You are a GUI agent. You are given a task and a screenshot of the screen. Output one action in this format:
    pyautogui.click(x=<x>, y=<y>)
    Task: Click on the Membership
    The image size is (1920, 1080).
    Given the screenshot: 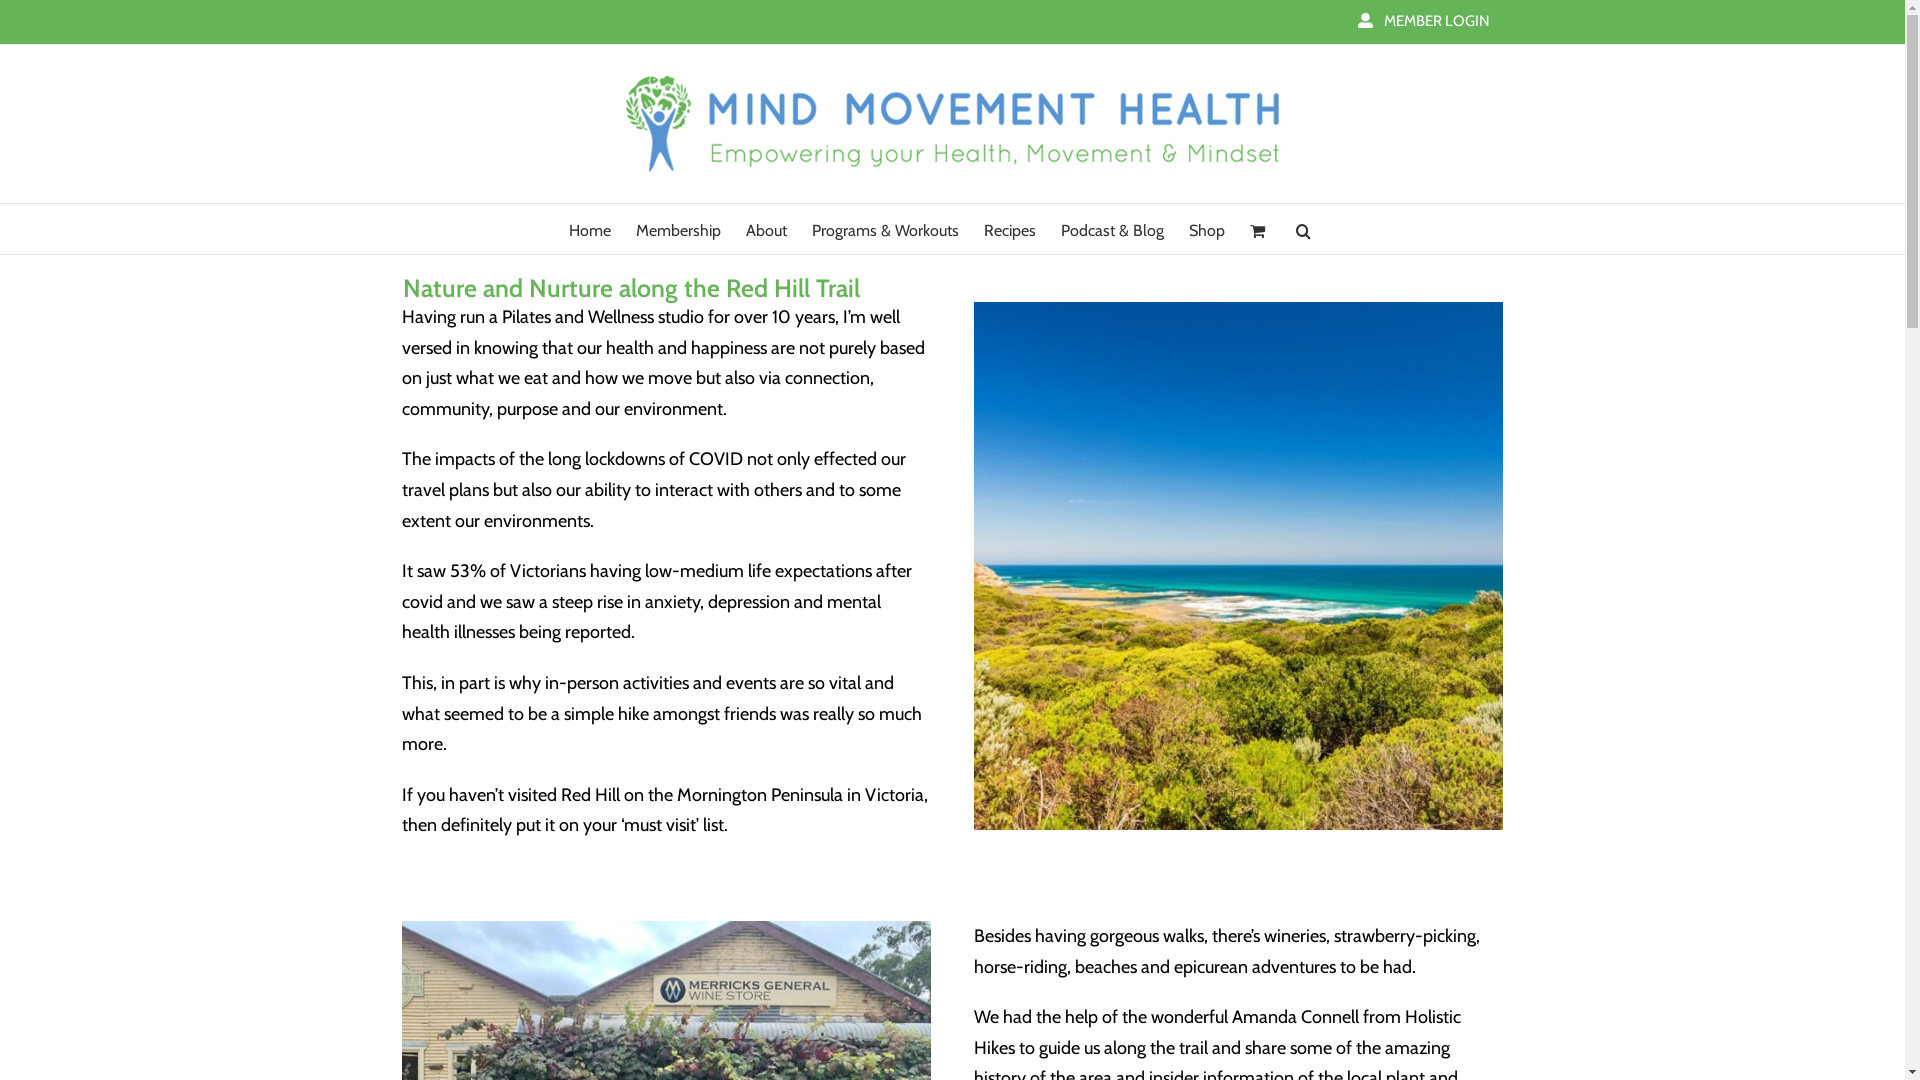 What is the action you would take?
    pyautogui.click(x=678, y=229)
    